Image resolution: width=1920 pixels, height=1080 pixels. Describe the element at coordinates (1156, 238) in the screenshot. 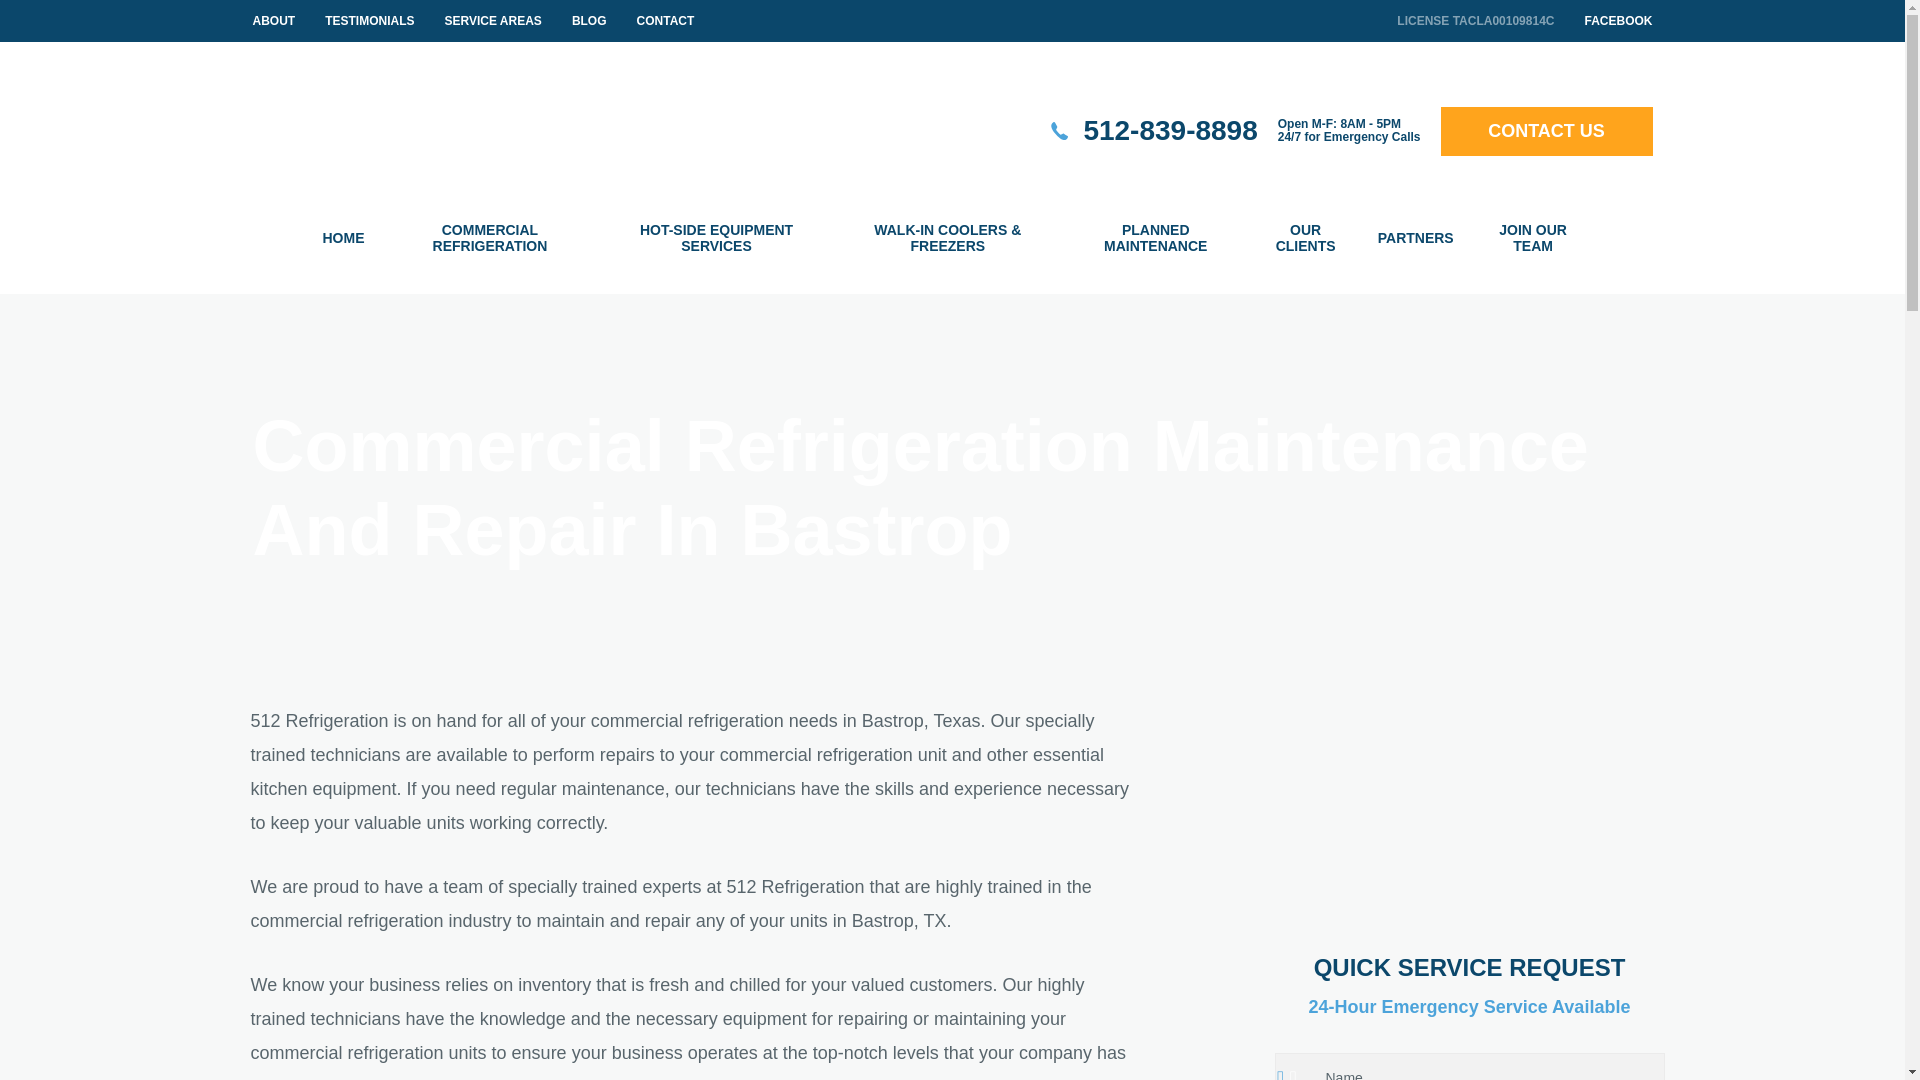

I see `PLANNED MAINTENANCE` at that location.